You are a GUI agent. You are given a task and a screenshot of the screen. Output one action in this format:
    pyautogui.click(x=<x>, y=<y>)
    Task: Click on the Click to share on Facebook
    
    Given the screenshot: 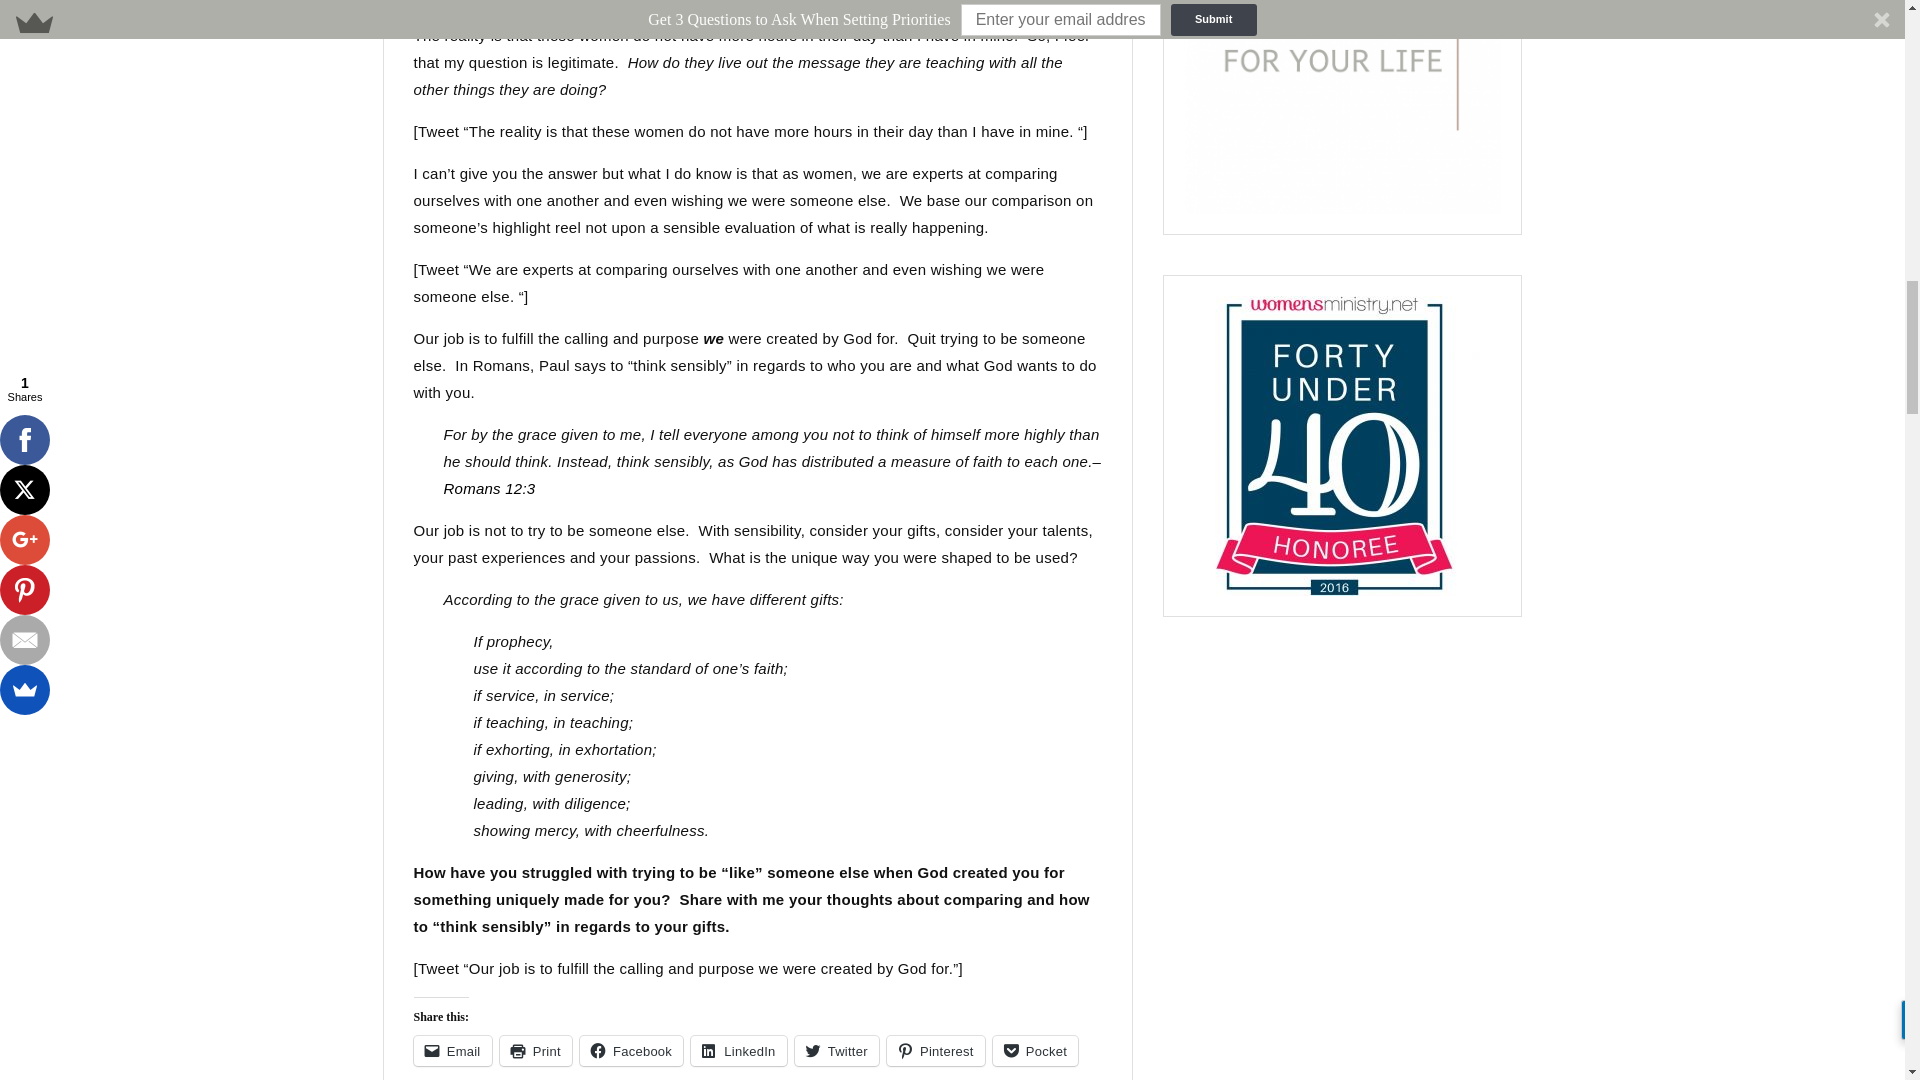 What is the action you would take?
    pyautogui.click(x=631, y=1050)
    